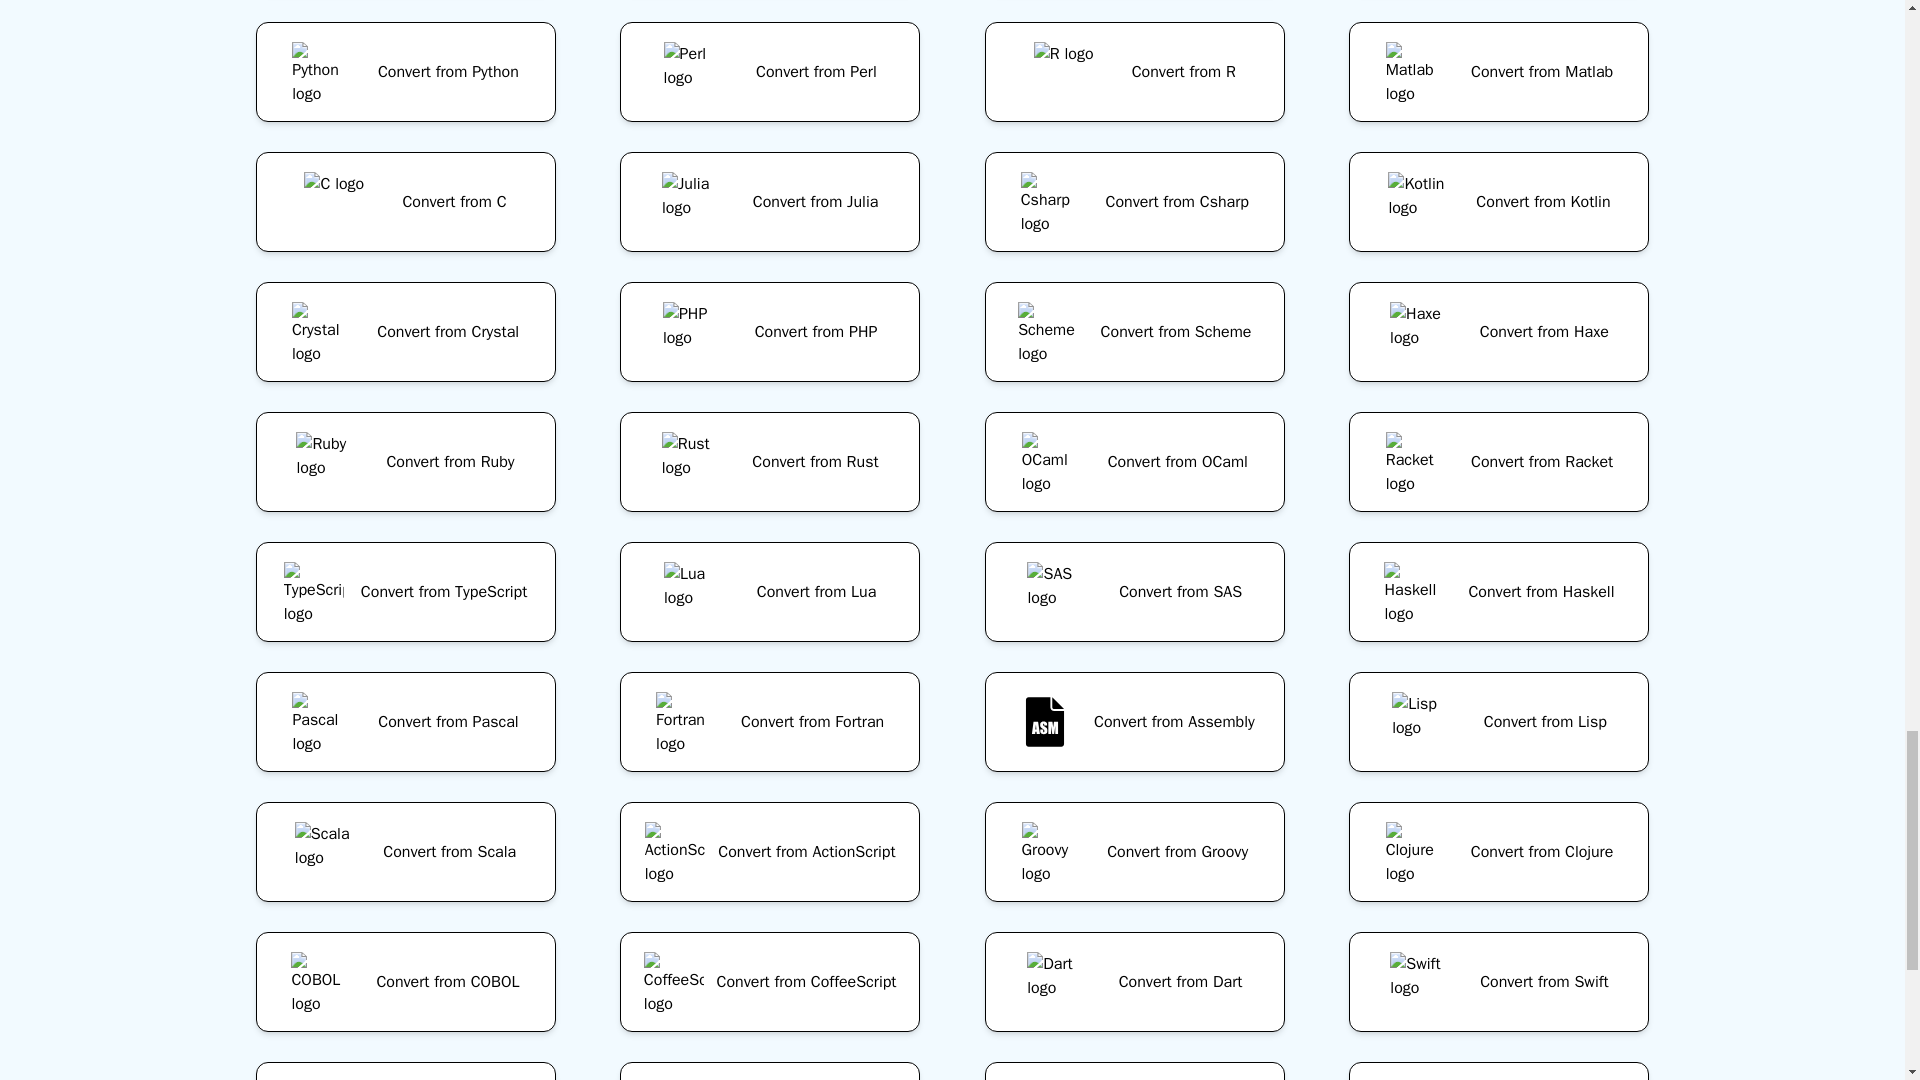 The height and width of the screenshot is (1080, 1920). Describe the element at coordinates (405, 592) in the screenshot. I see `Convert from TypeScript` at that location.